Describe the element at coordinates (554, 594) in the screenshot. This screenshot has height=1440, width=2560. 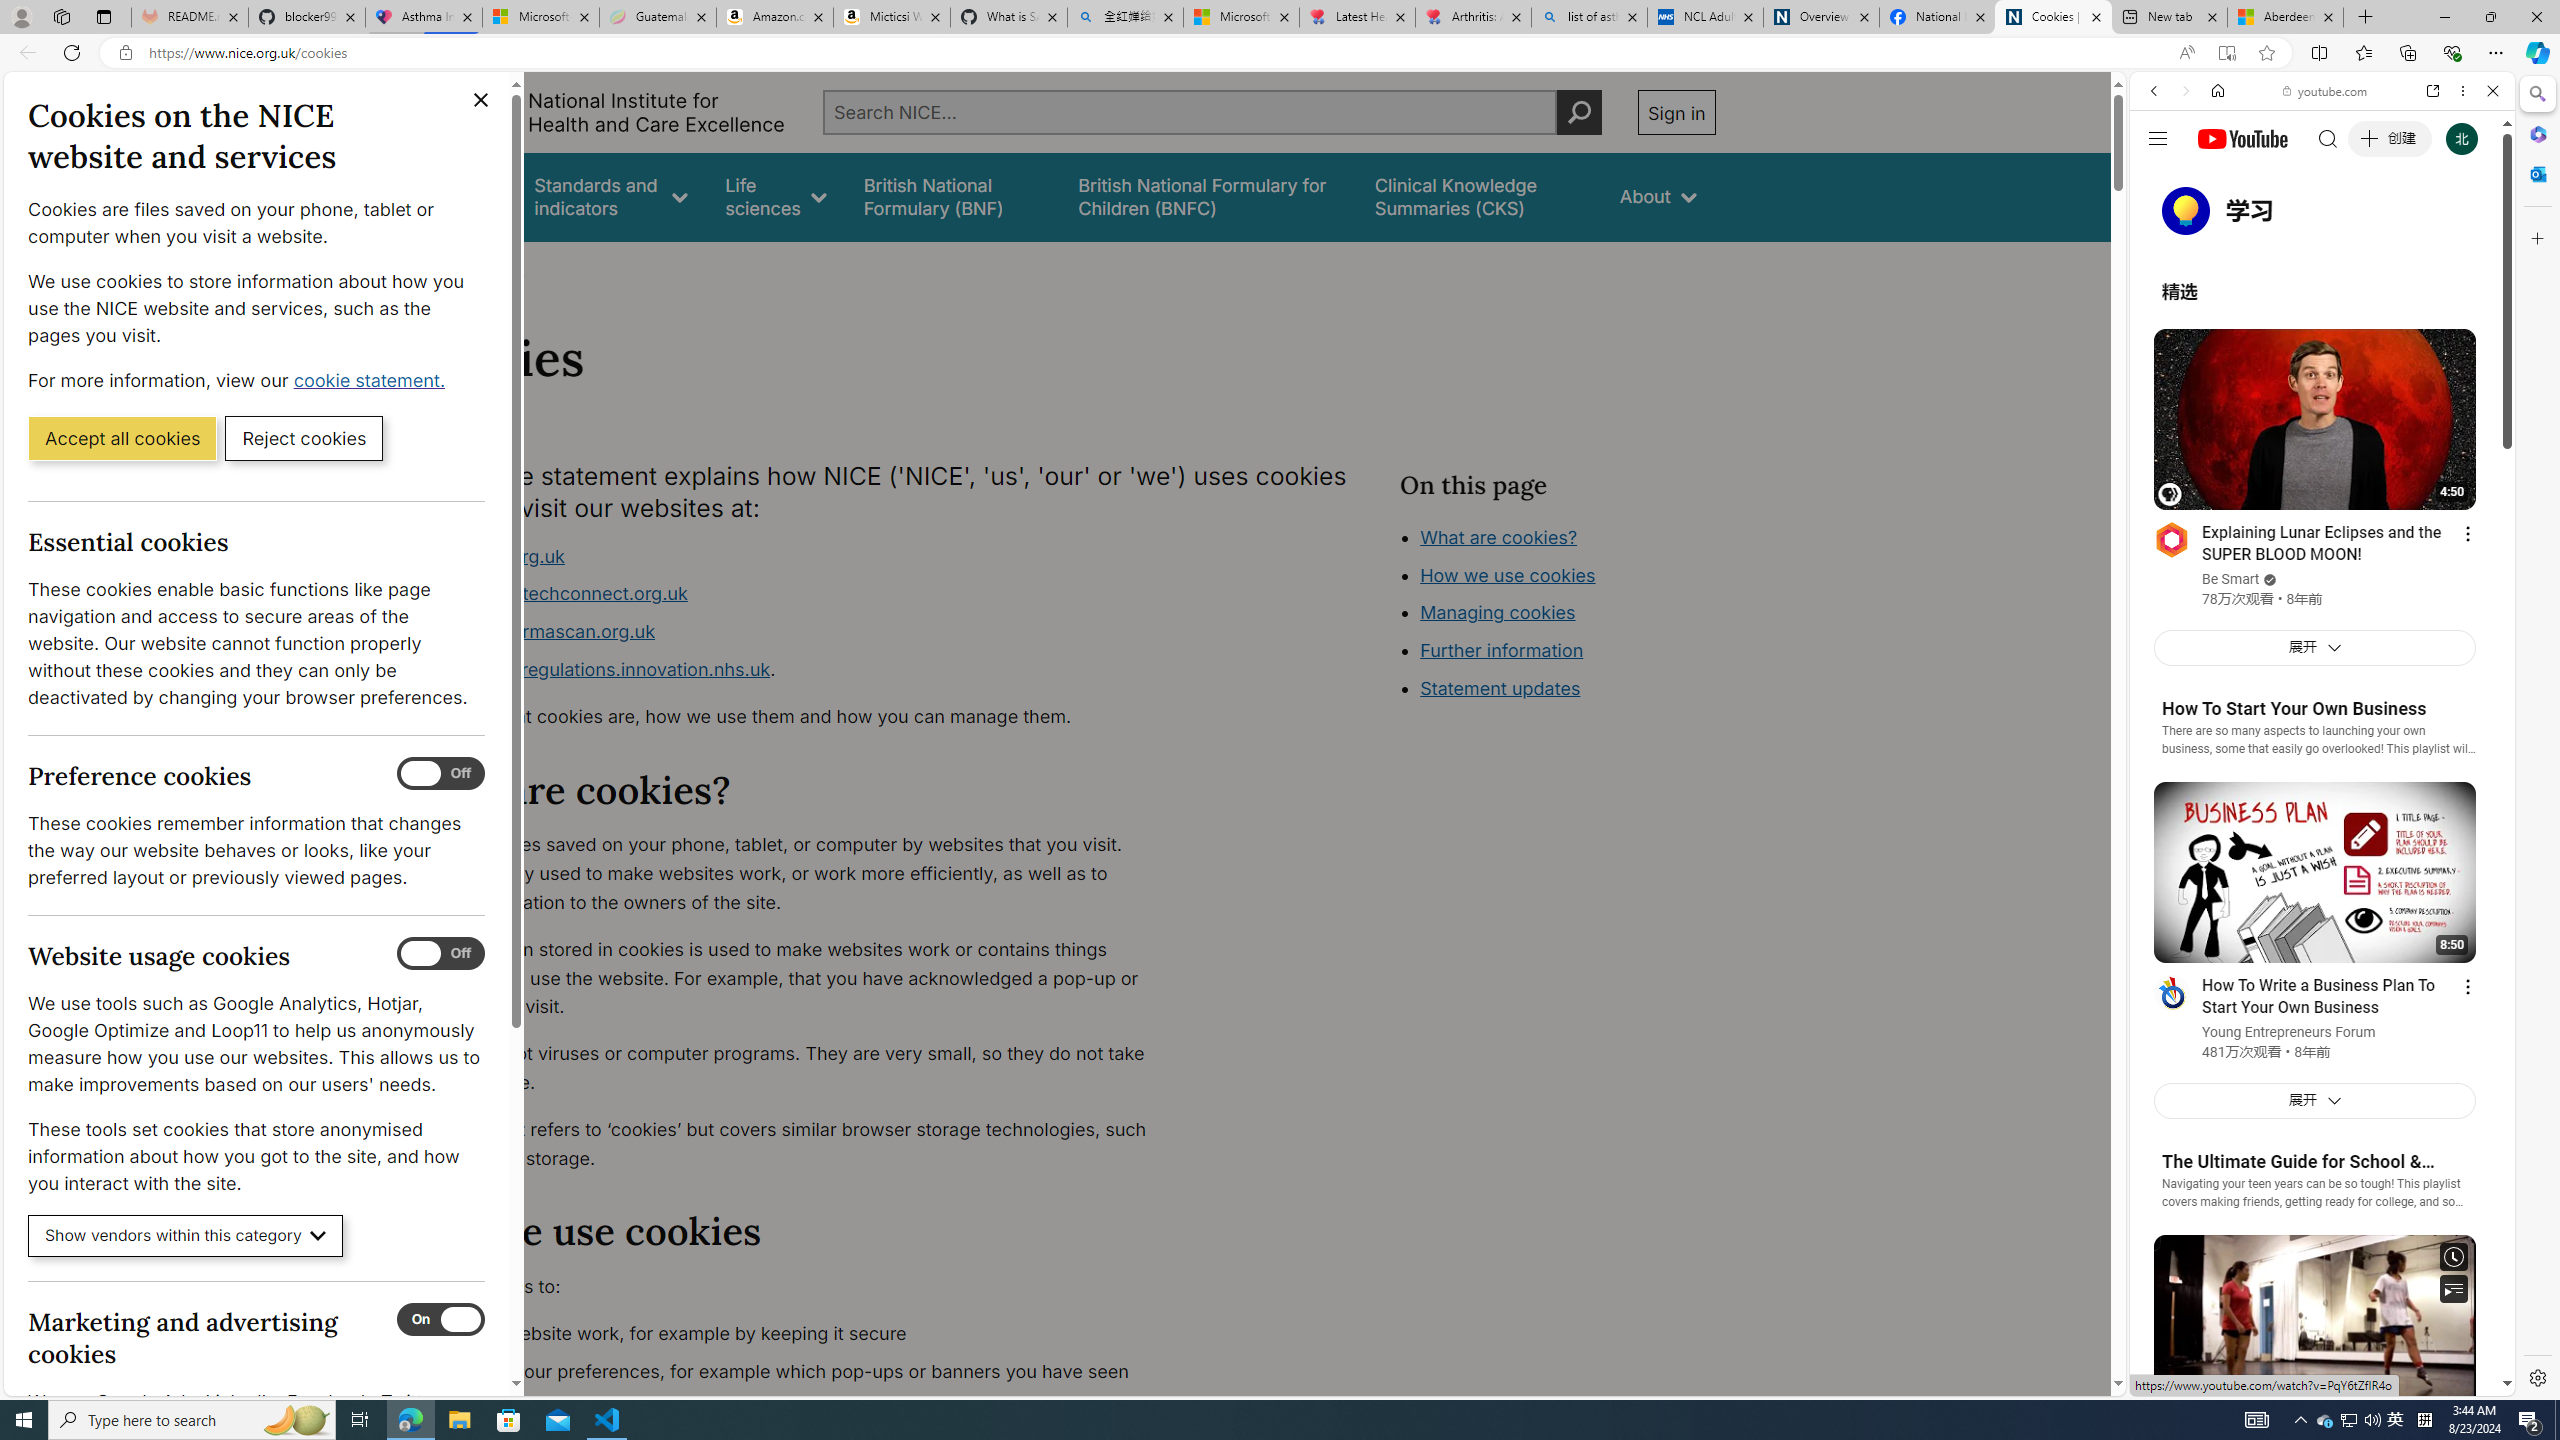
I see `www.healthtechconnect.org.uk` at that location.